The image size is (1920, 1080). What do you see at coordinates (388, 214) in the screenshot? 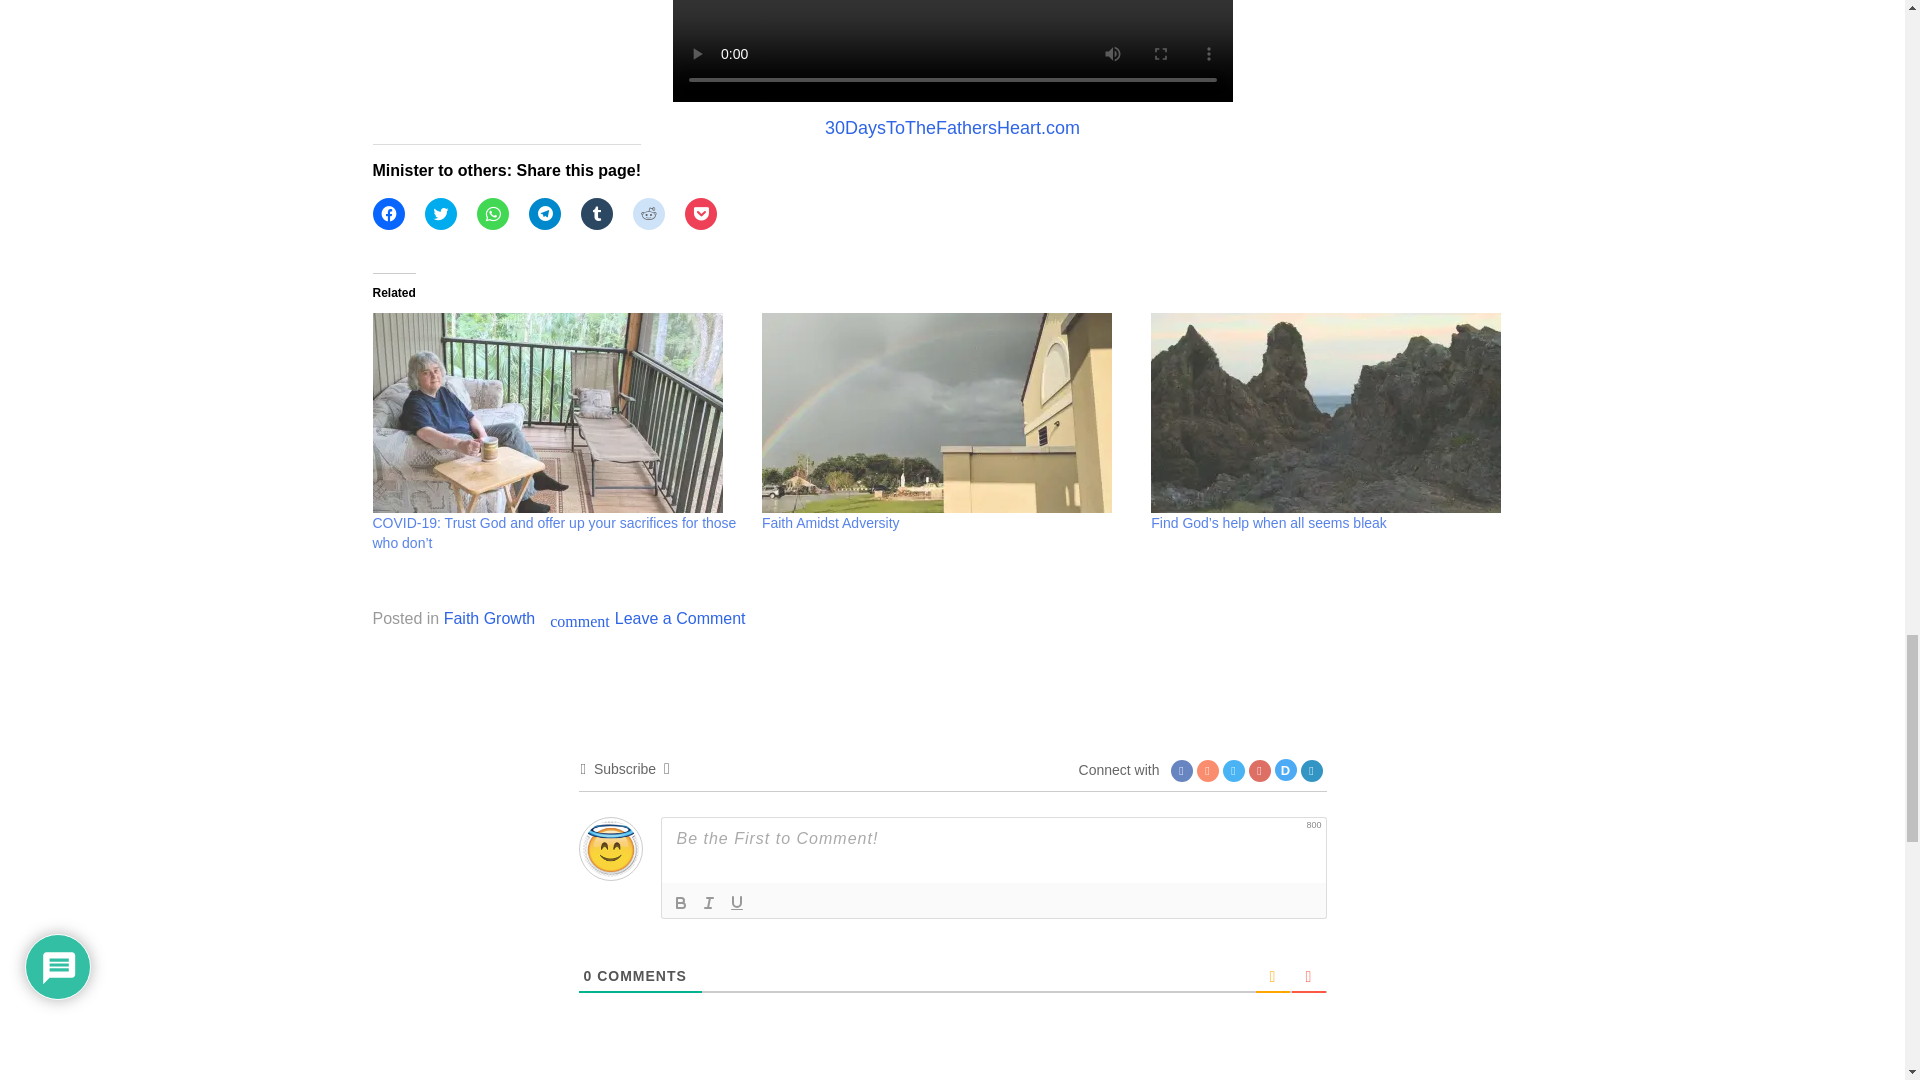
I see `Click to share on Facebook` at bounding box center [388, 214].